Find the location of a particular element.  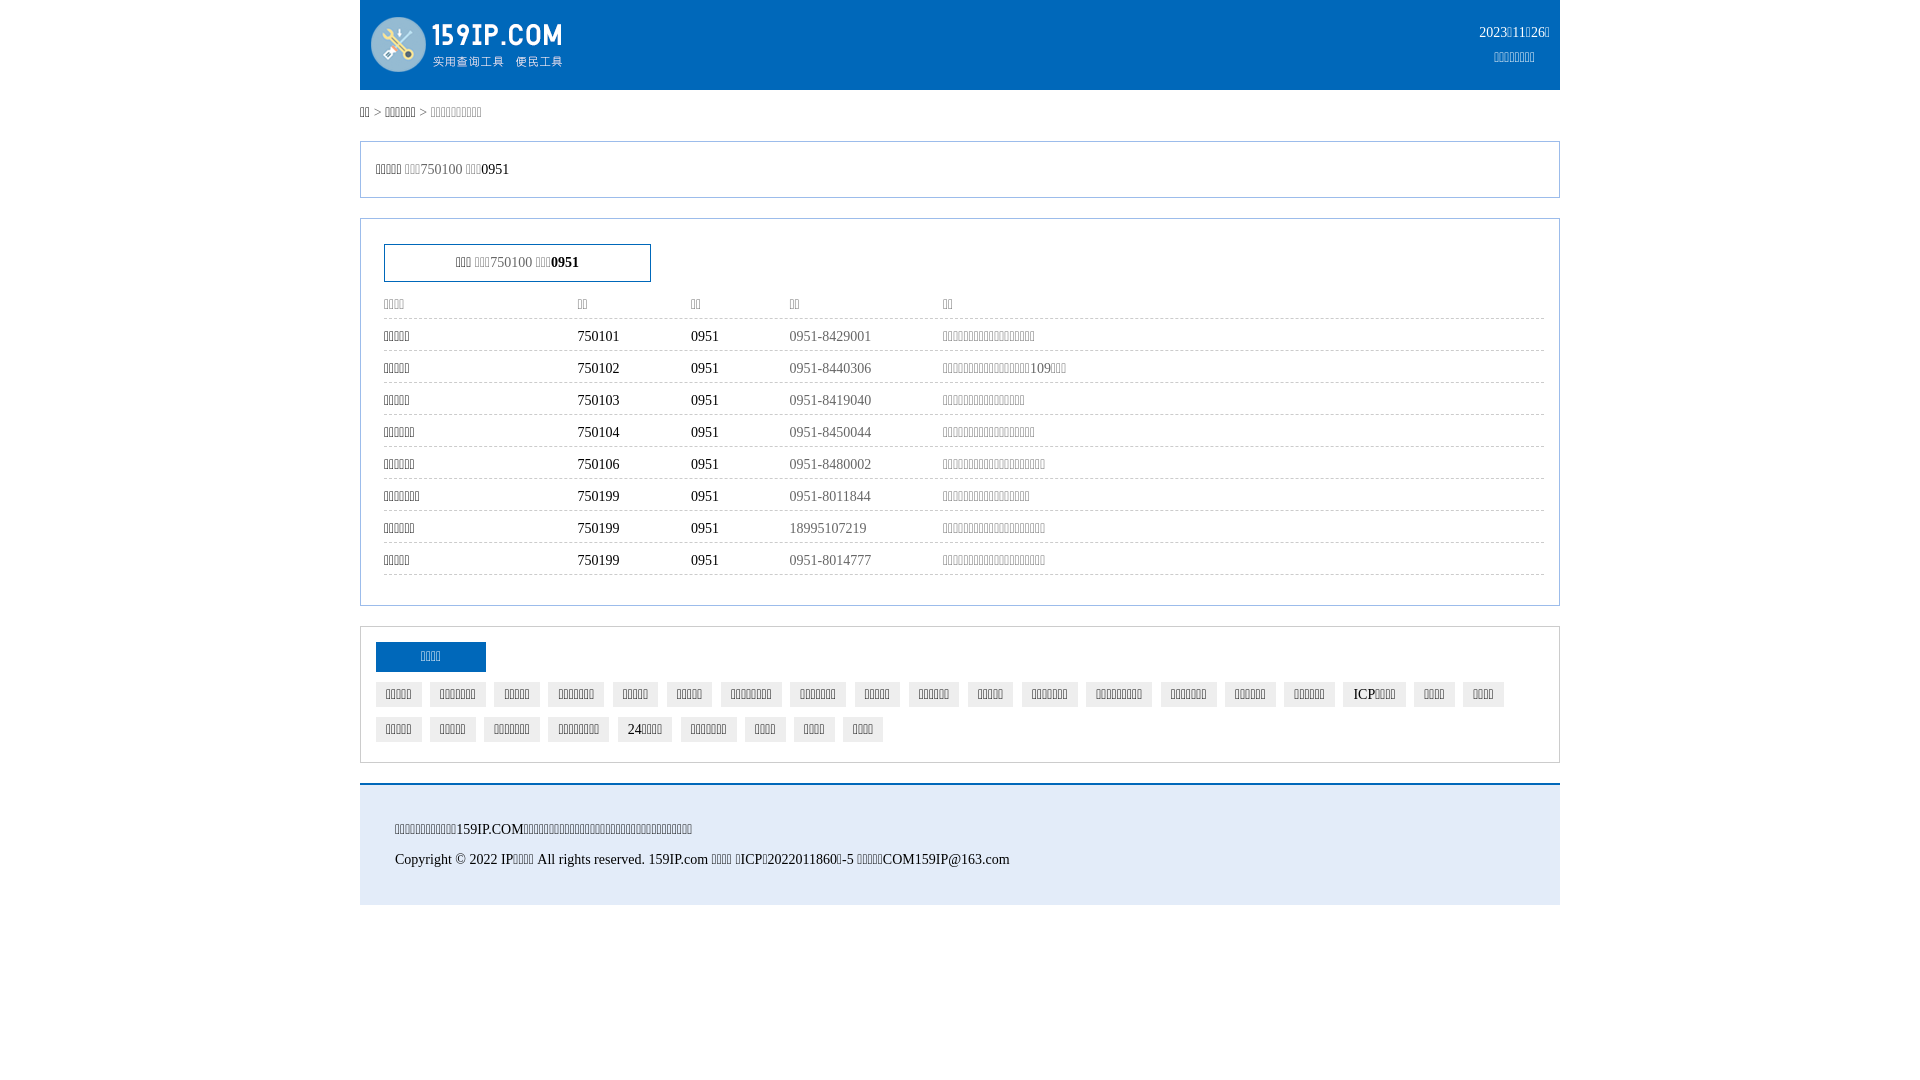

750199 is located at coordinates (599, 528).